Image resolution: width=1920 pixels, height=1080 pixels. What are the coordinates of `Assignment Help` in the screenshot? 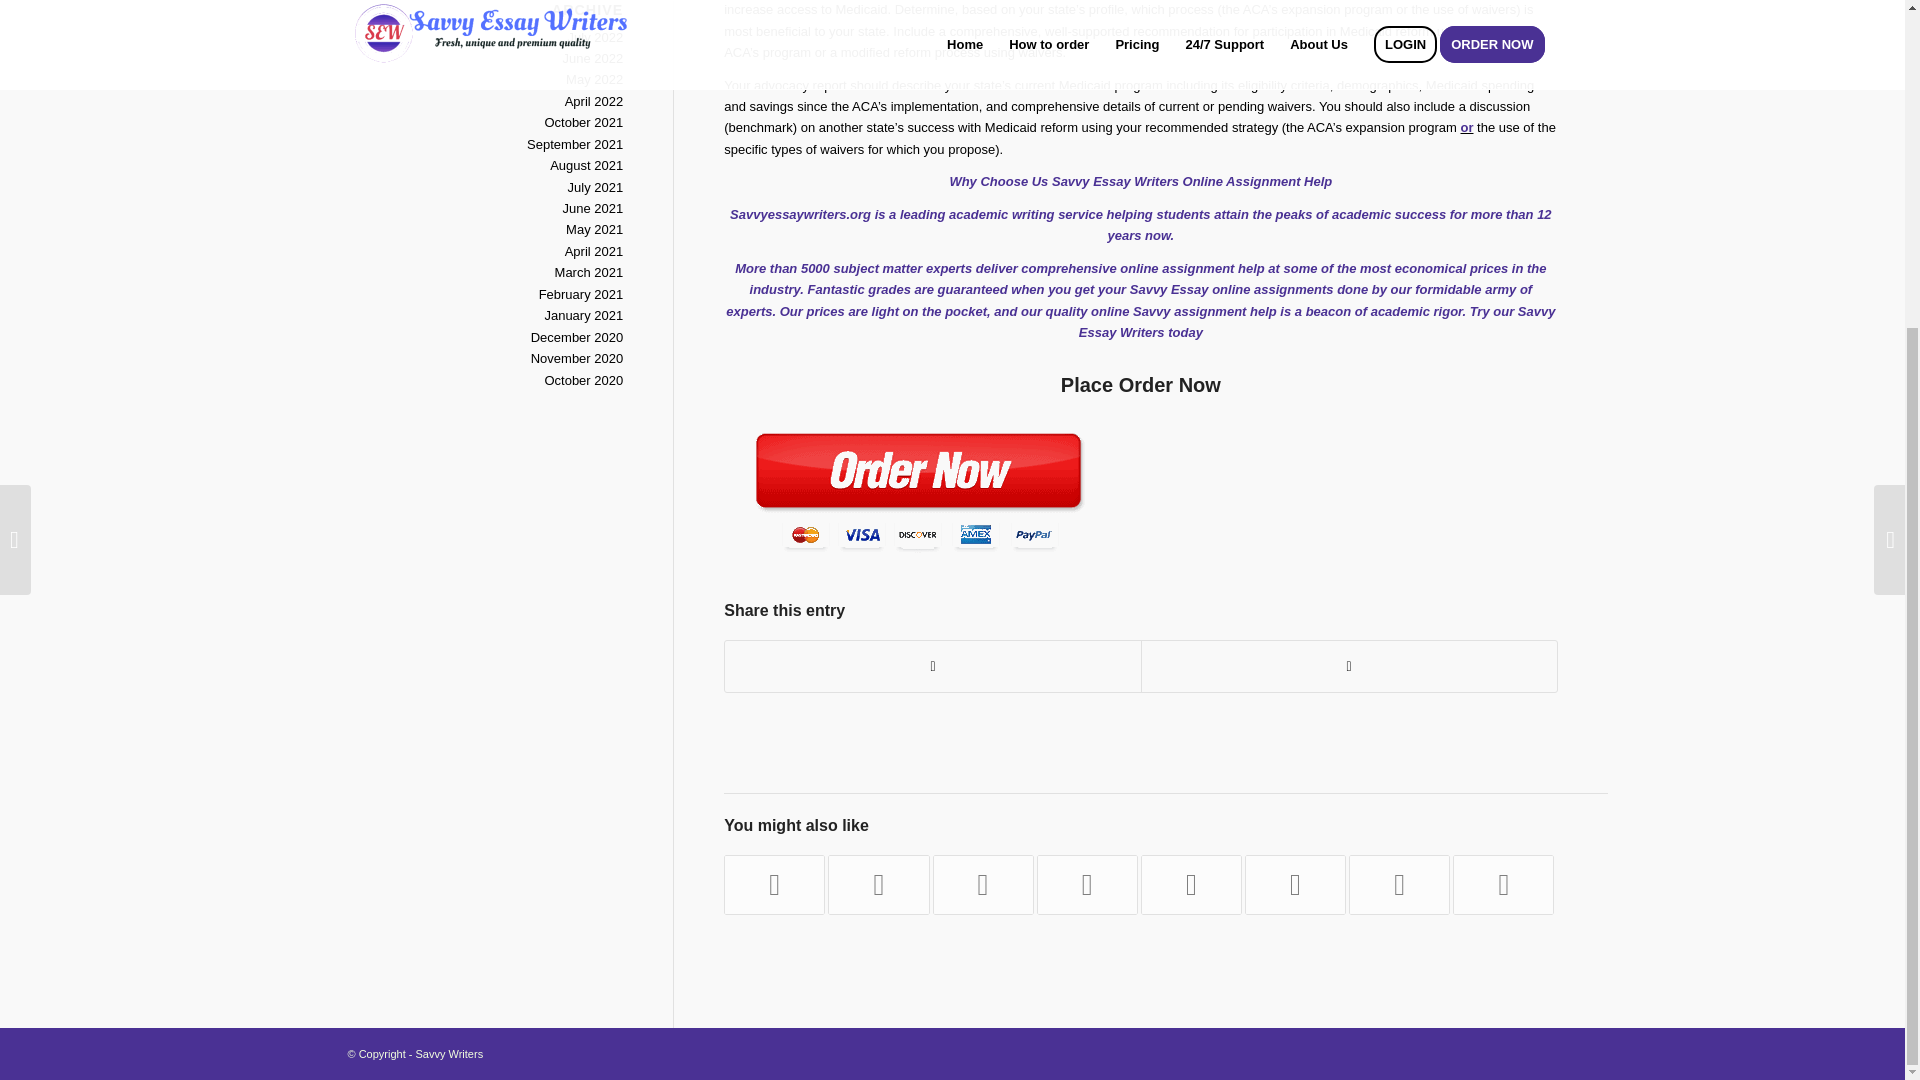 It's located at (1279, 181).